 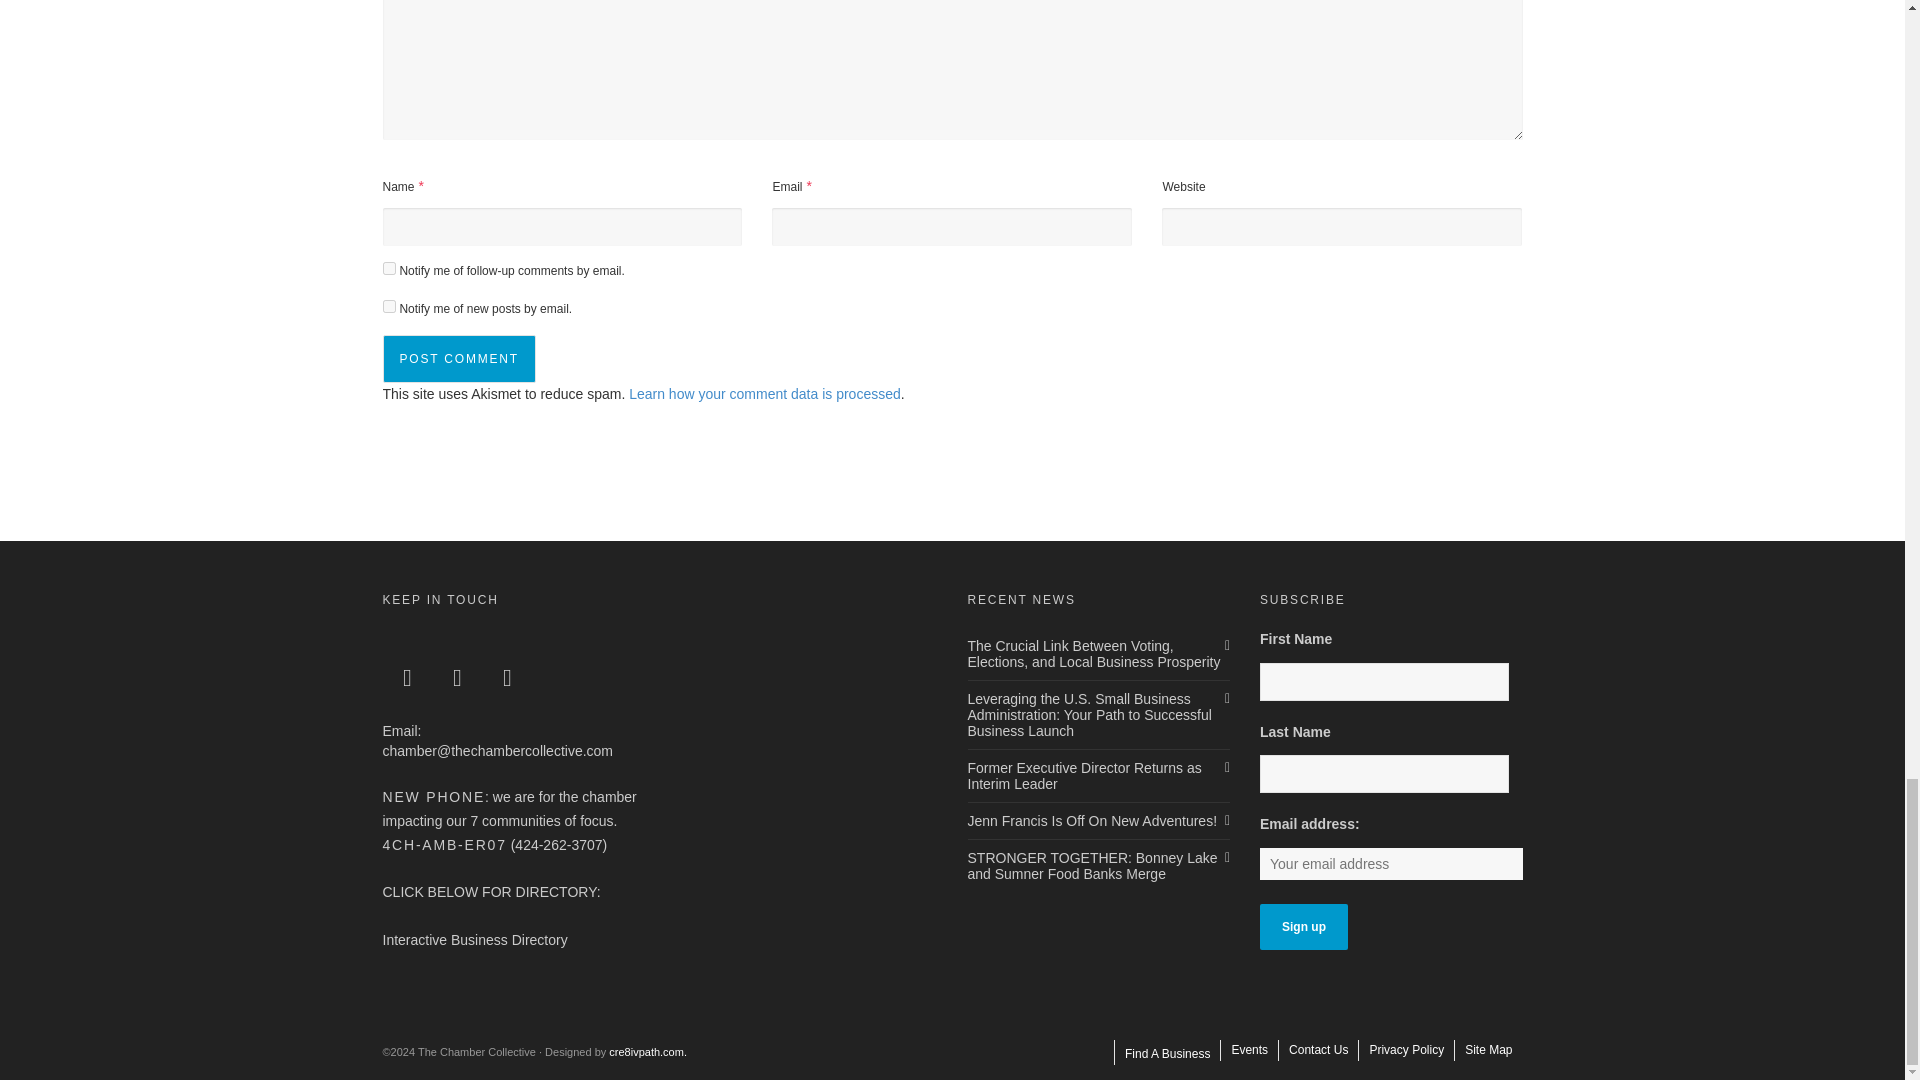 What do you see at coordinates (388, 268) in the screenshot?
I see `subscribe` at bounding box center [388, 268].